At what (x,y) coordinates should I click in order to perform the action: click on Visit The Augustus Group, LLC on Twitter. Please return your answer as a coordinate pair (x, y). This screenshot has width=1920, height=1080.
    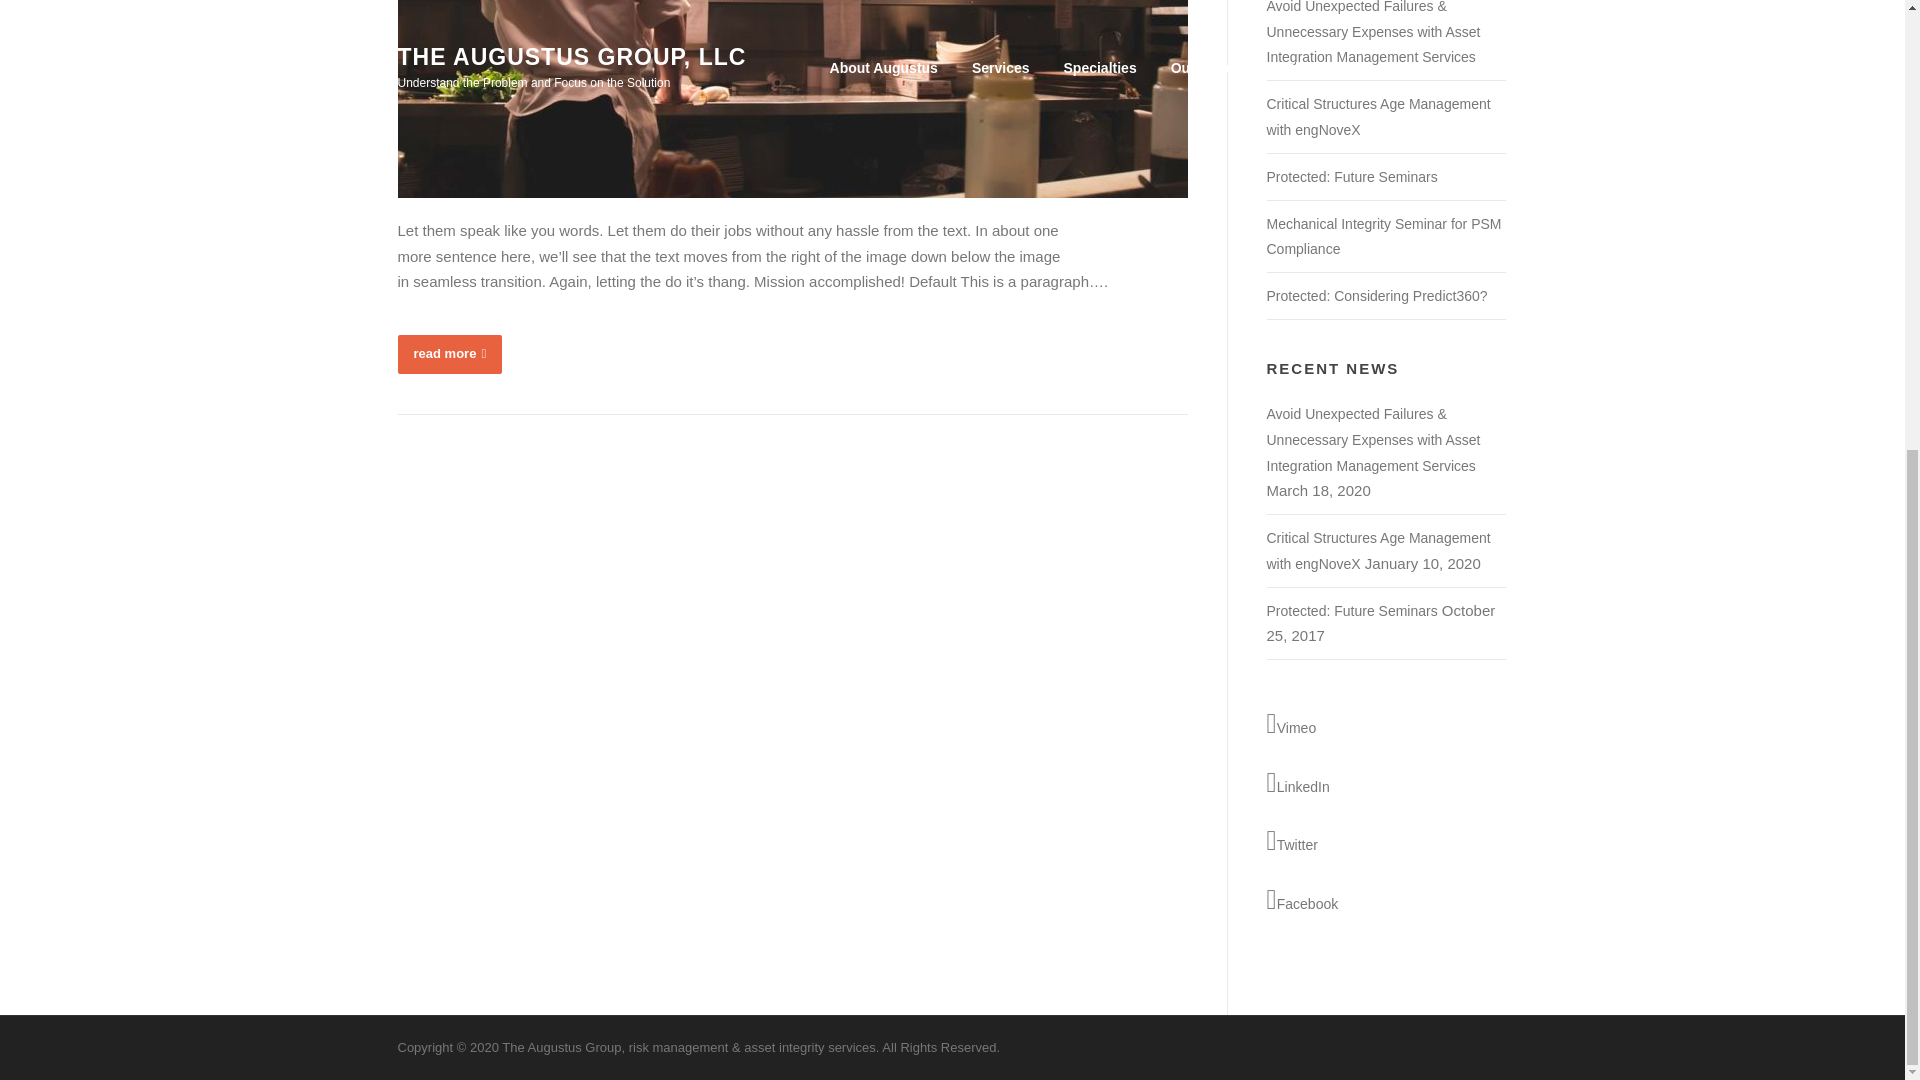
    Looking at the image, I should click on (1385, 842).